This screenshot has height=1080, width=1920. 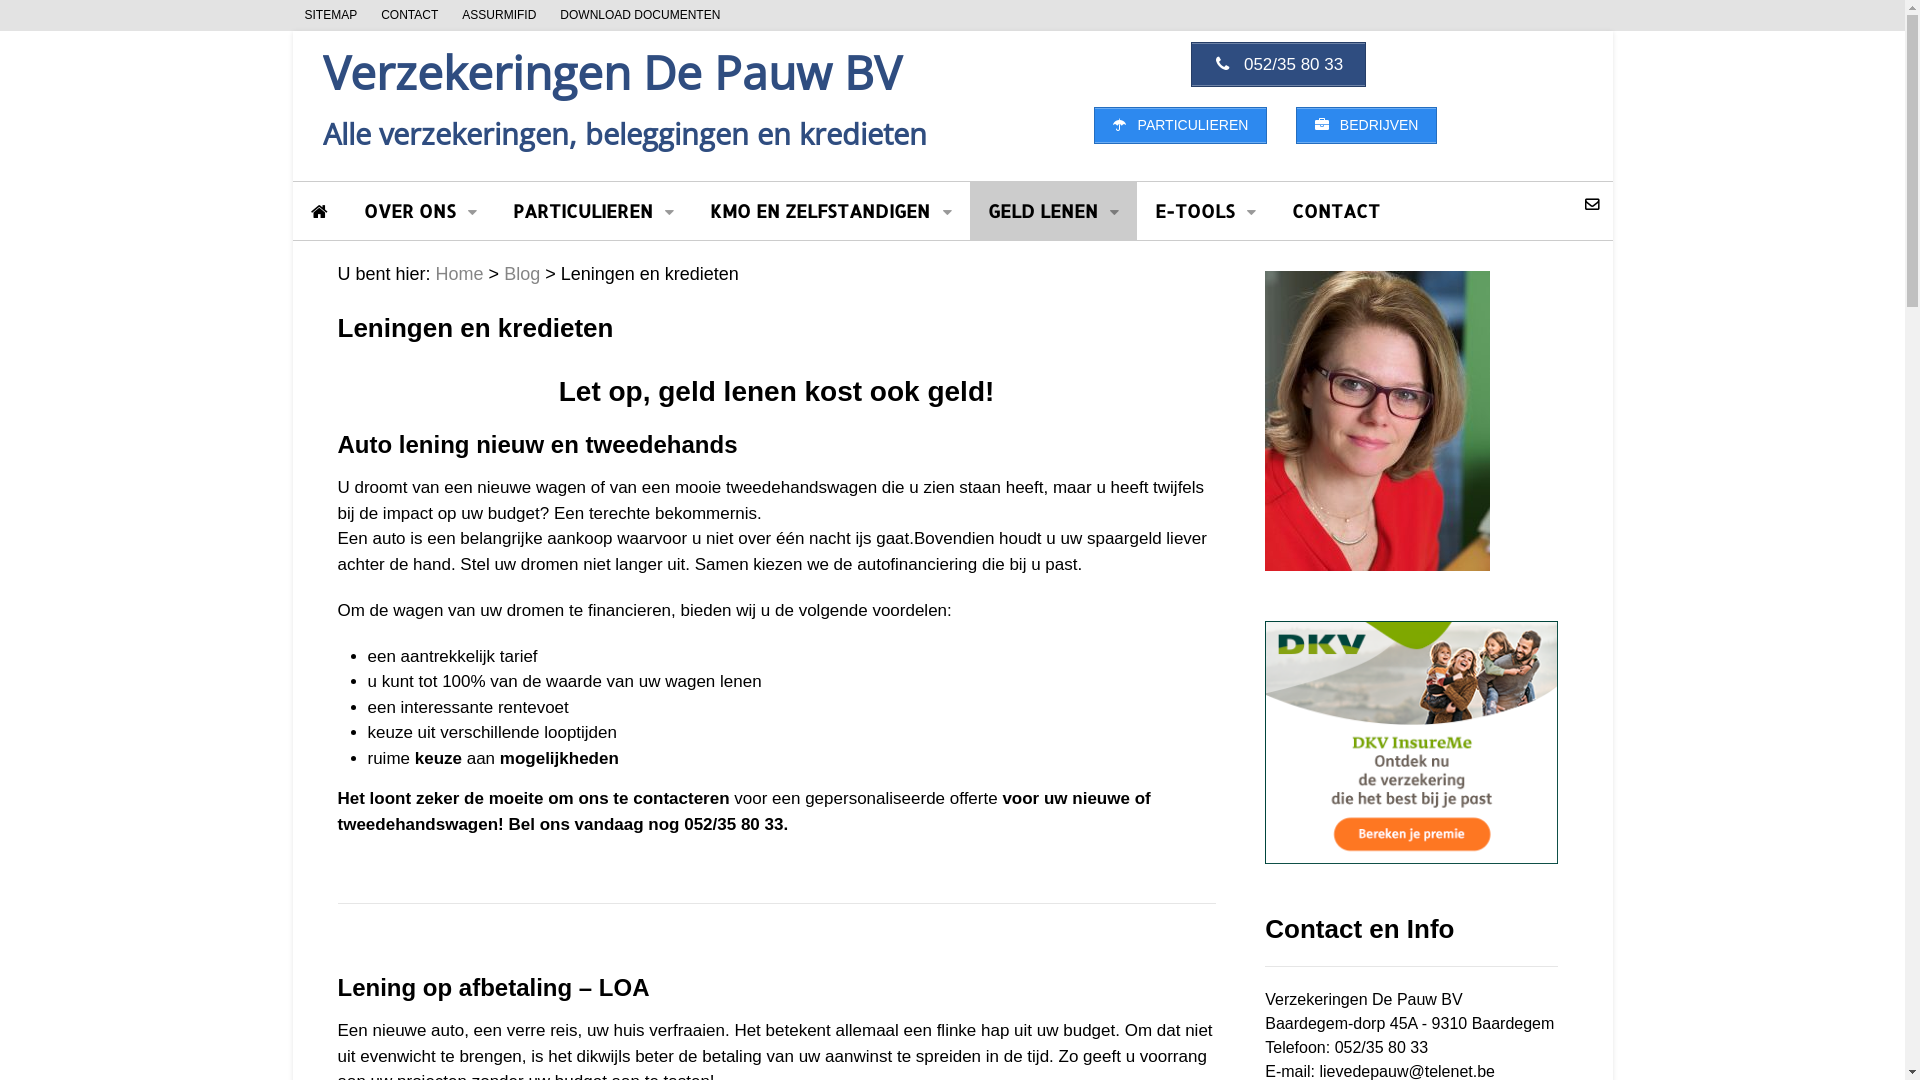 I want to click on GELD LENEN, so click(x=1054, y=211).